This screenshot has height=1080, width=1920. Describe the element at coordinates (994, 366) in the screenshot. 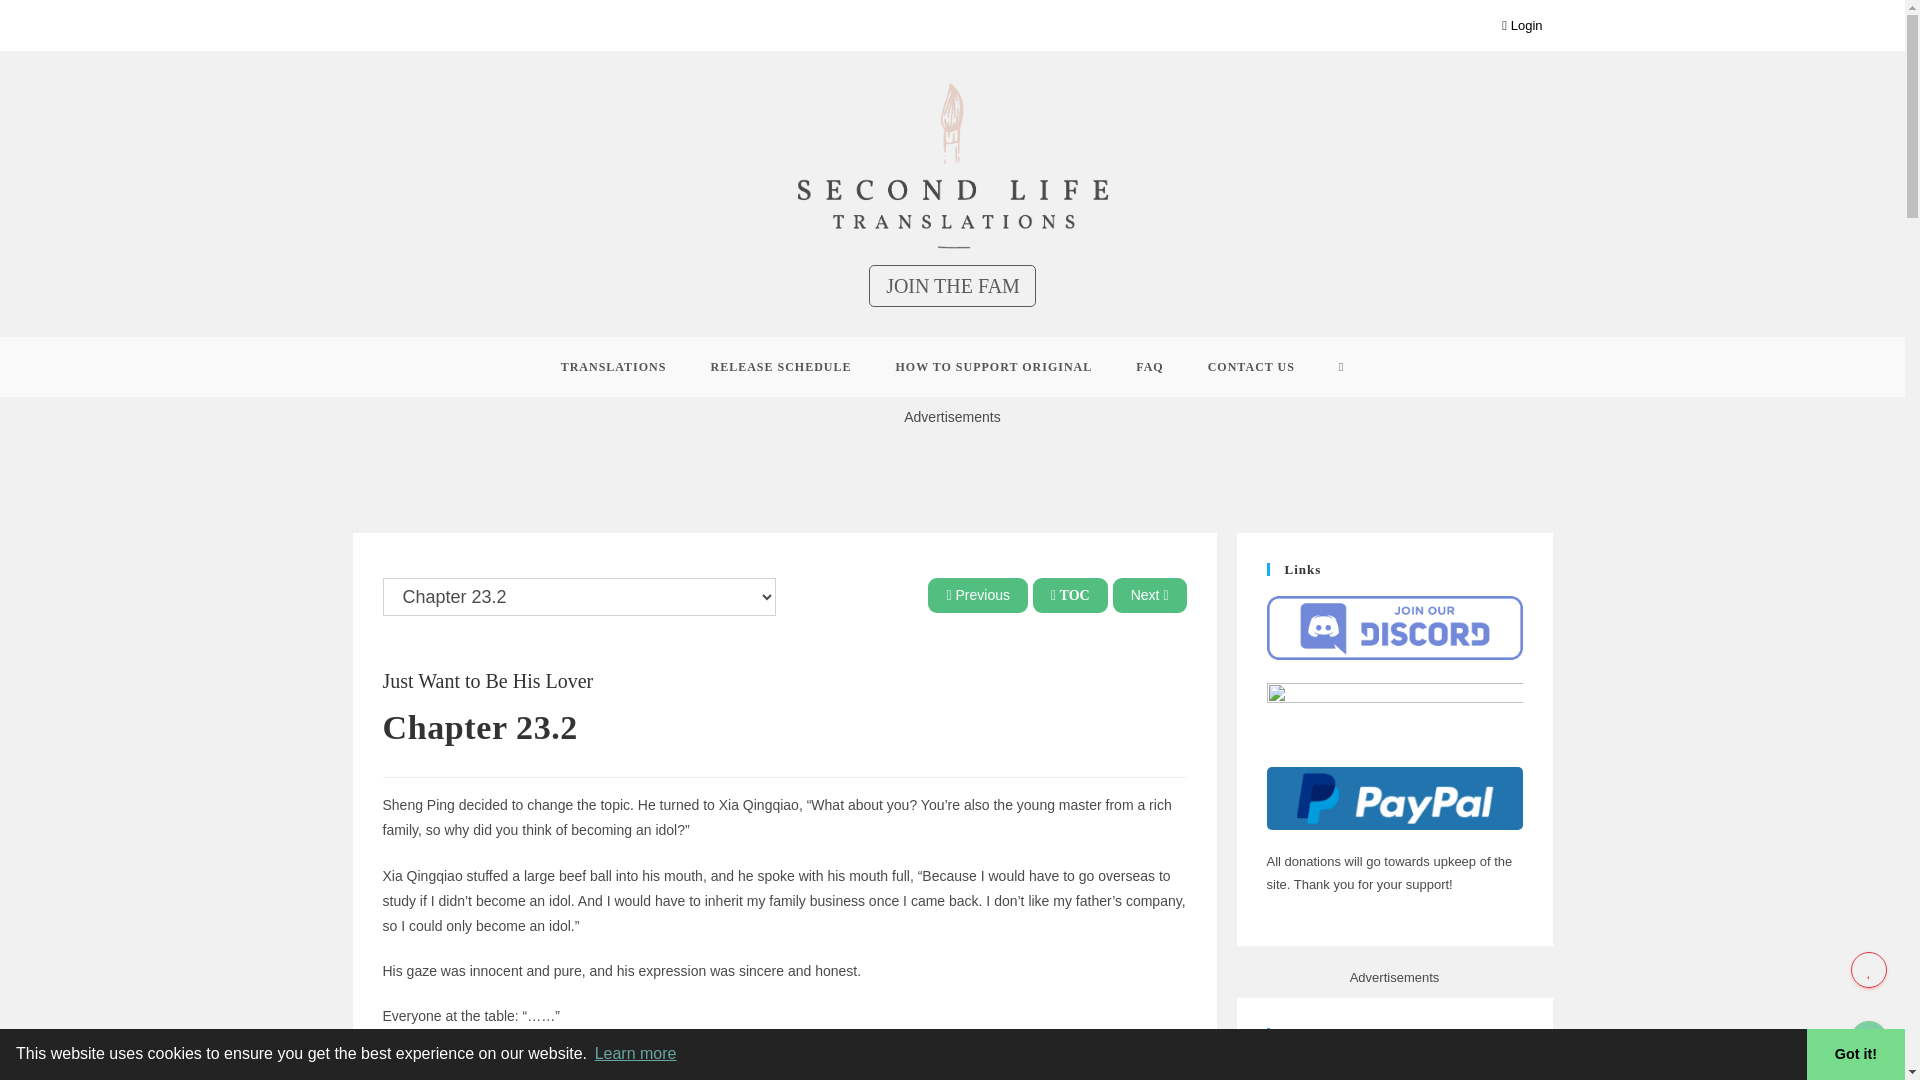

I see `HOW TO SUPPORT ORIGINAL` at that location.